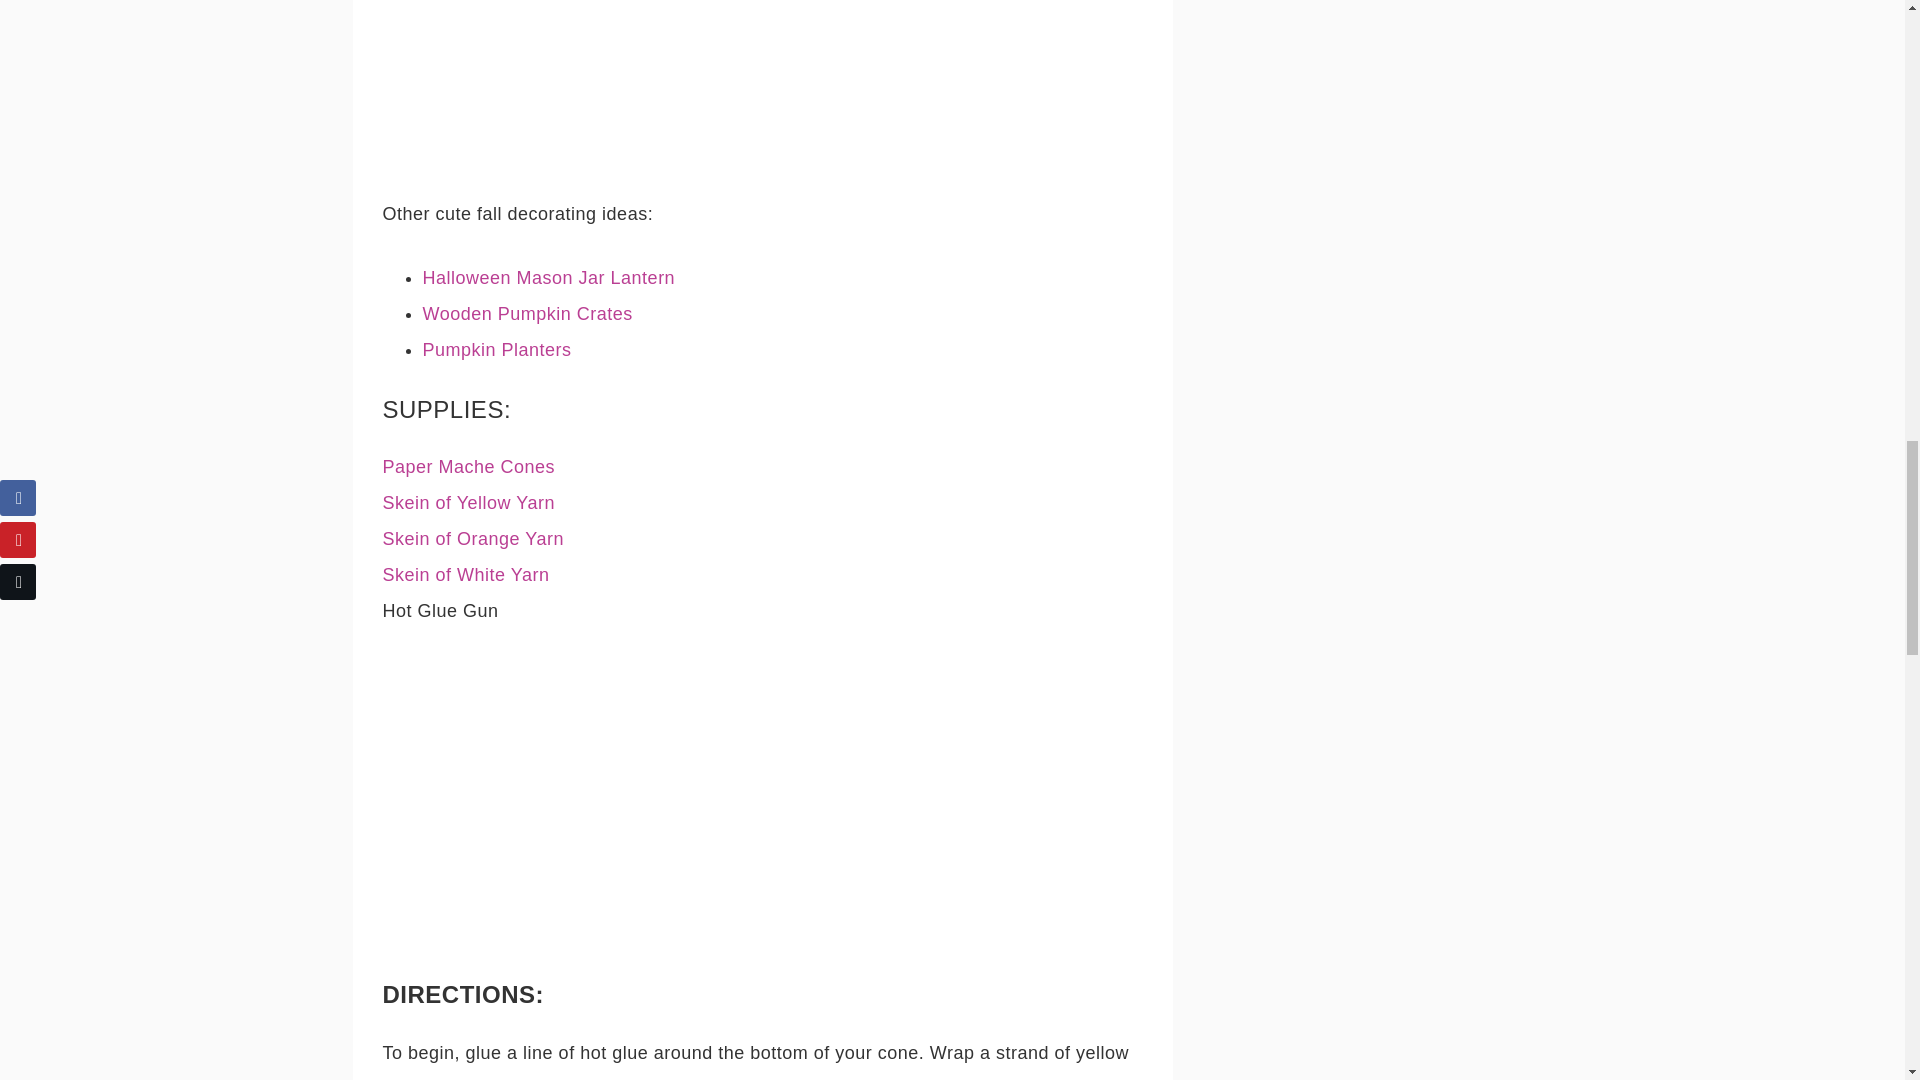  What do you see at coordinates (548, 278) in the screenshot?
I see `Halloween Mason Jar Lantern` at bounding box center [548, 278].